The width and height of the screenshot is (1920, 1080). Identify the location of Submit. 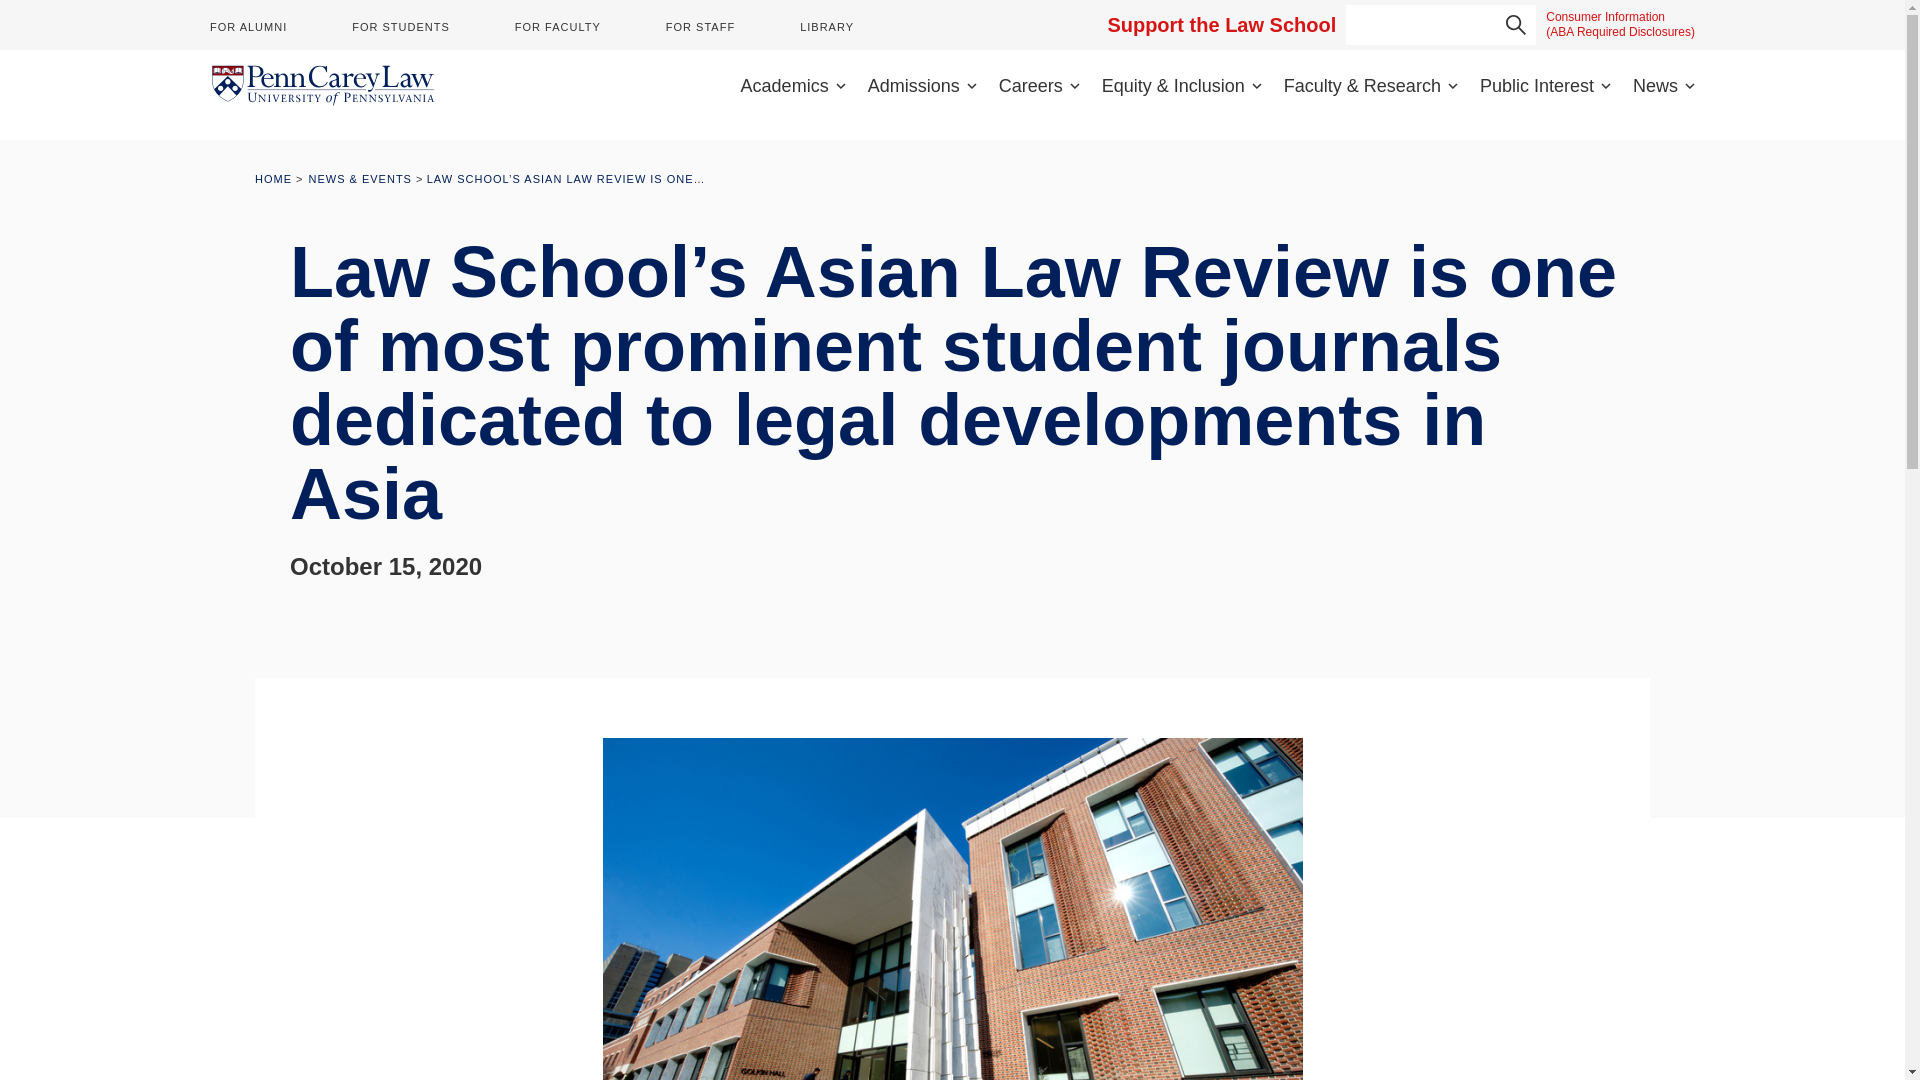
(1516, 25).